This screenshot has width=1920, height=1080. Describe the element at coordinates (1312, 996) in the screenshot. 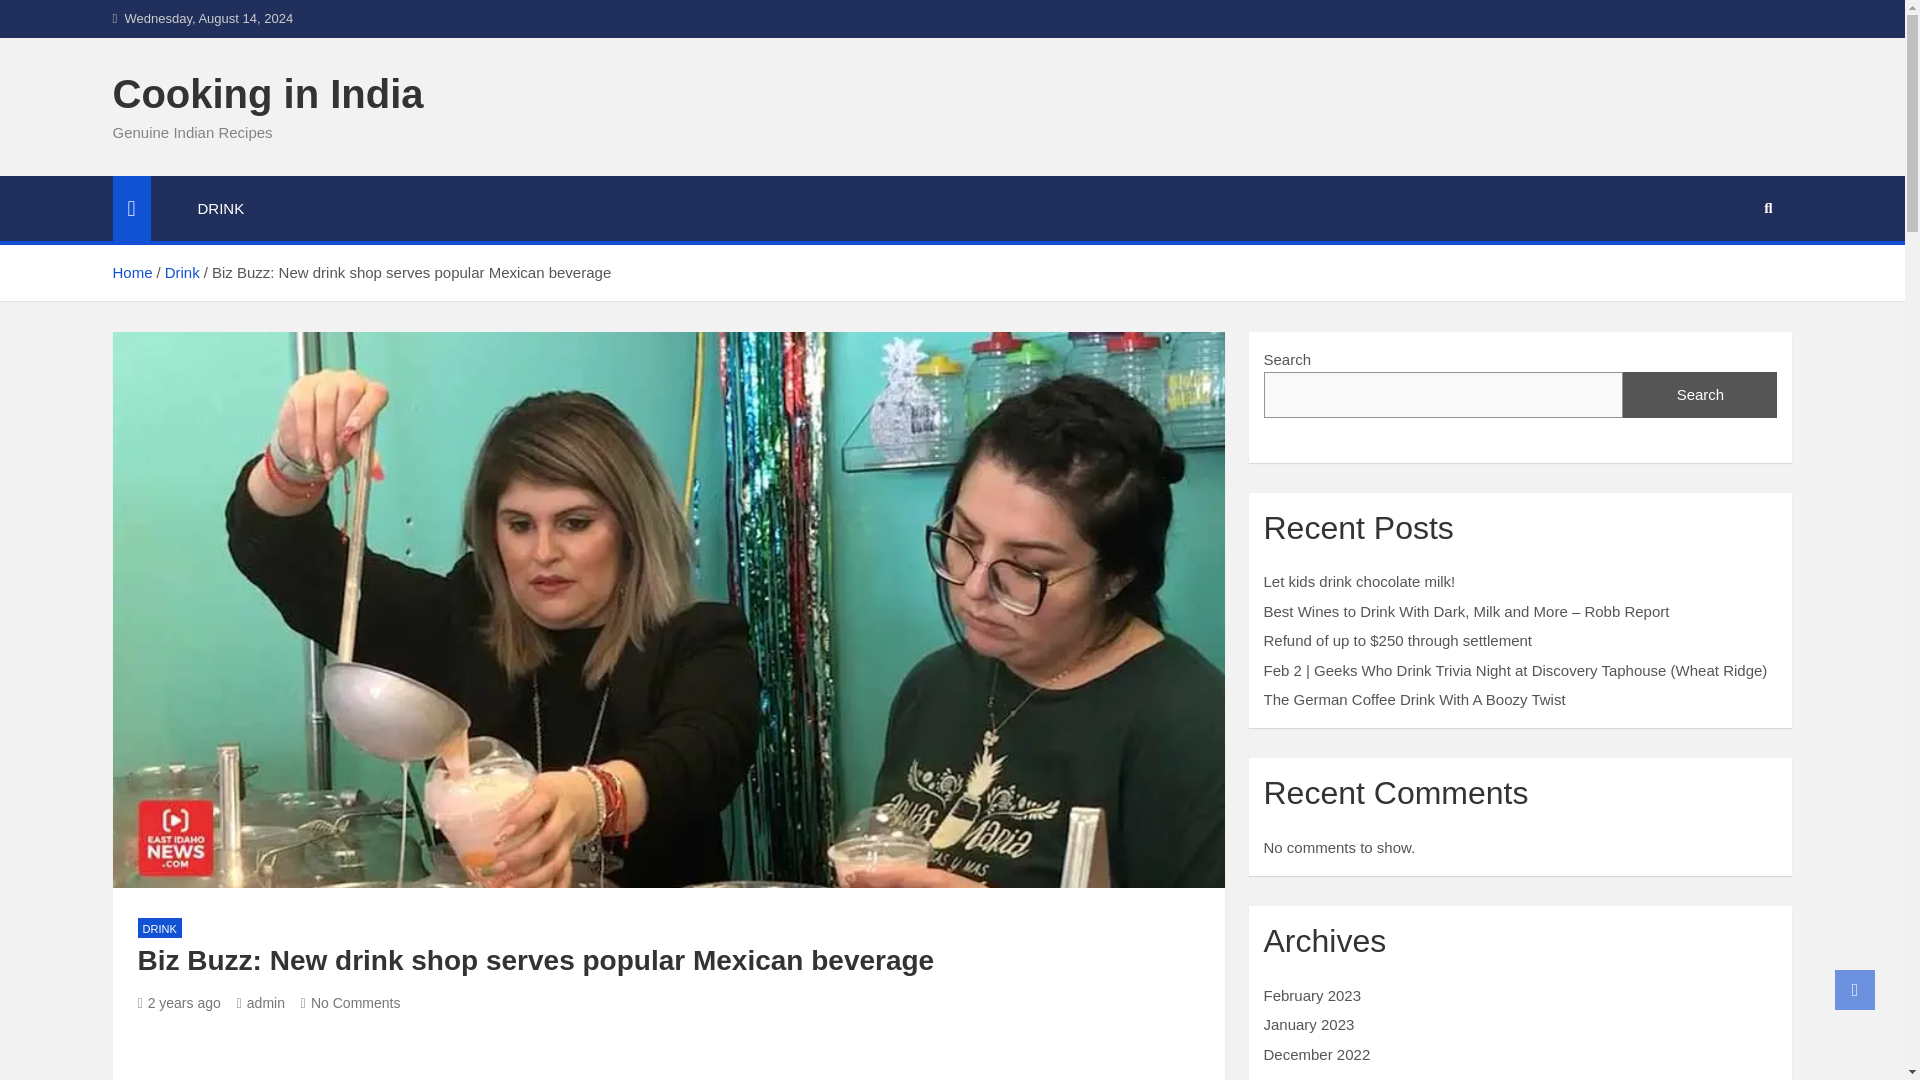

I see `February 2023` at that location.